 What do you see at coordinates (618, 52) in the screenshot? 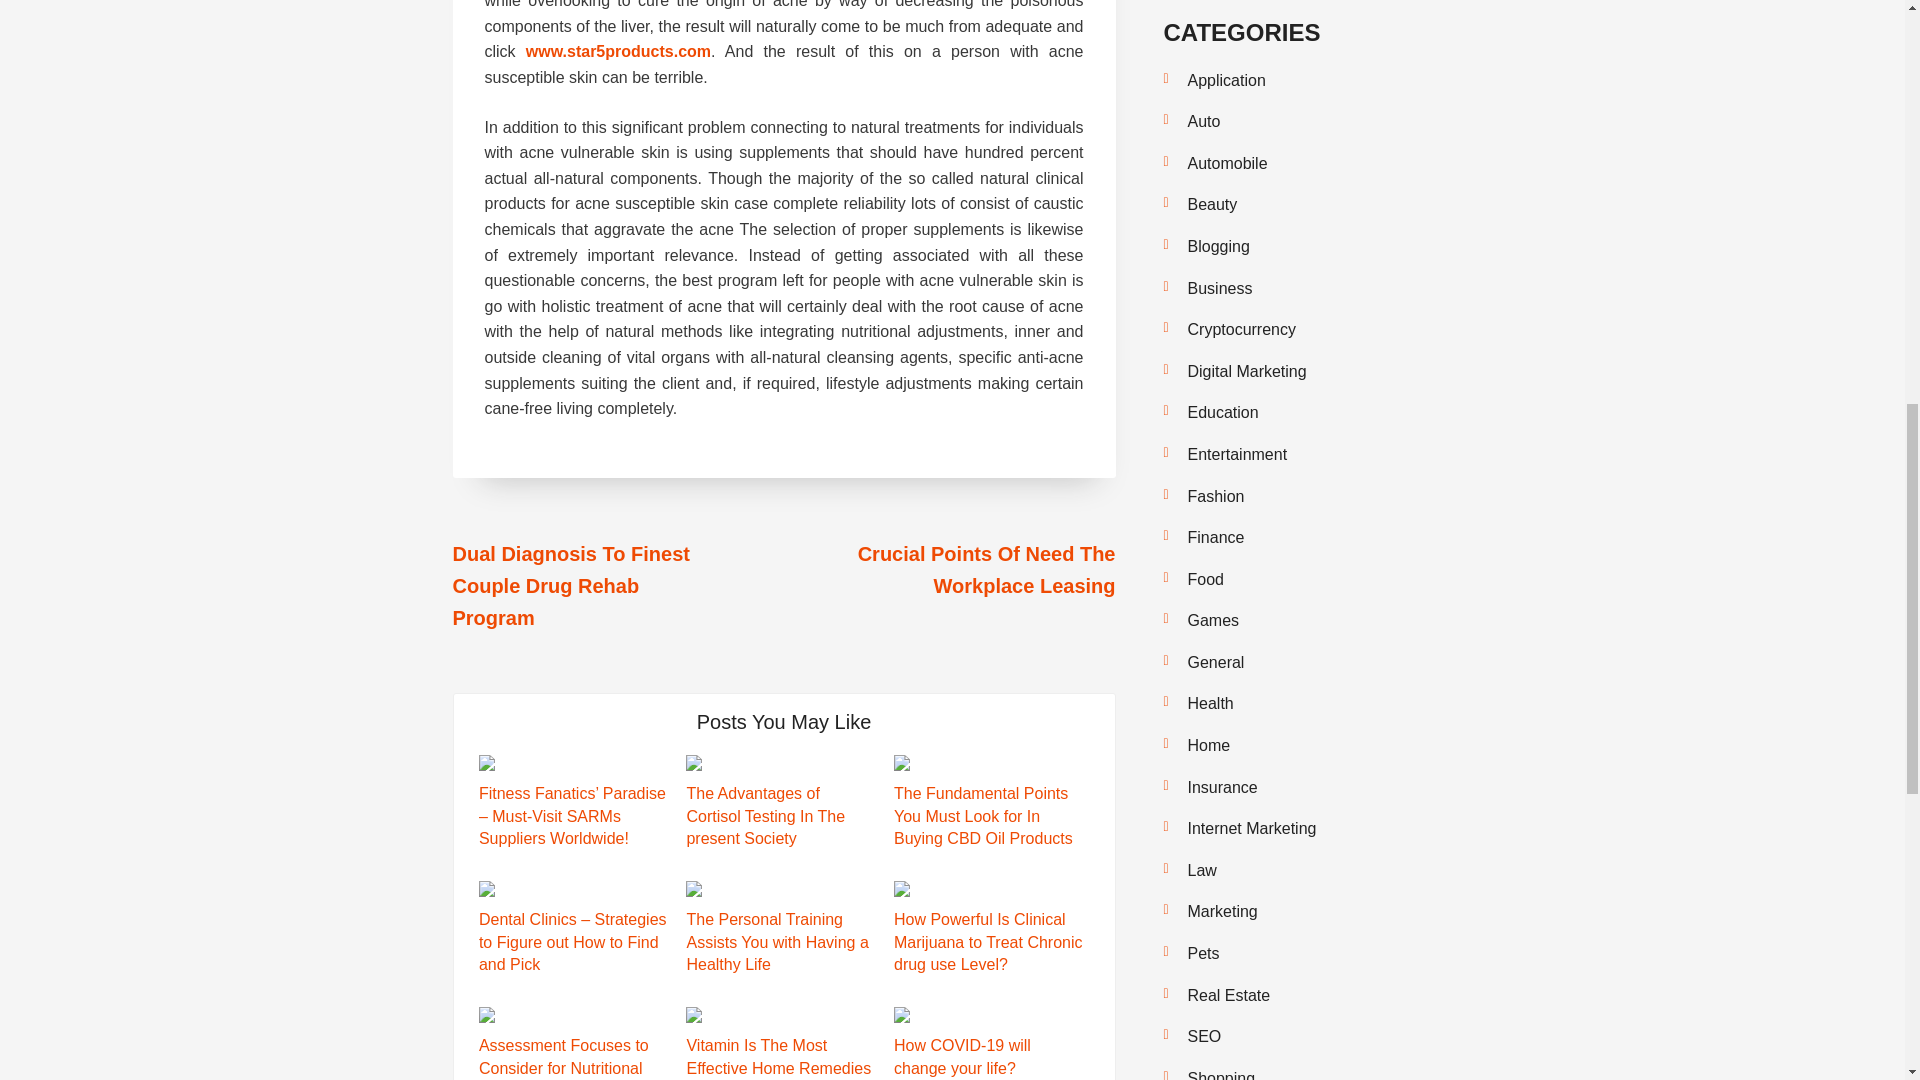
I see `www.star5products.com` at bounding box center [618, 52].